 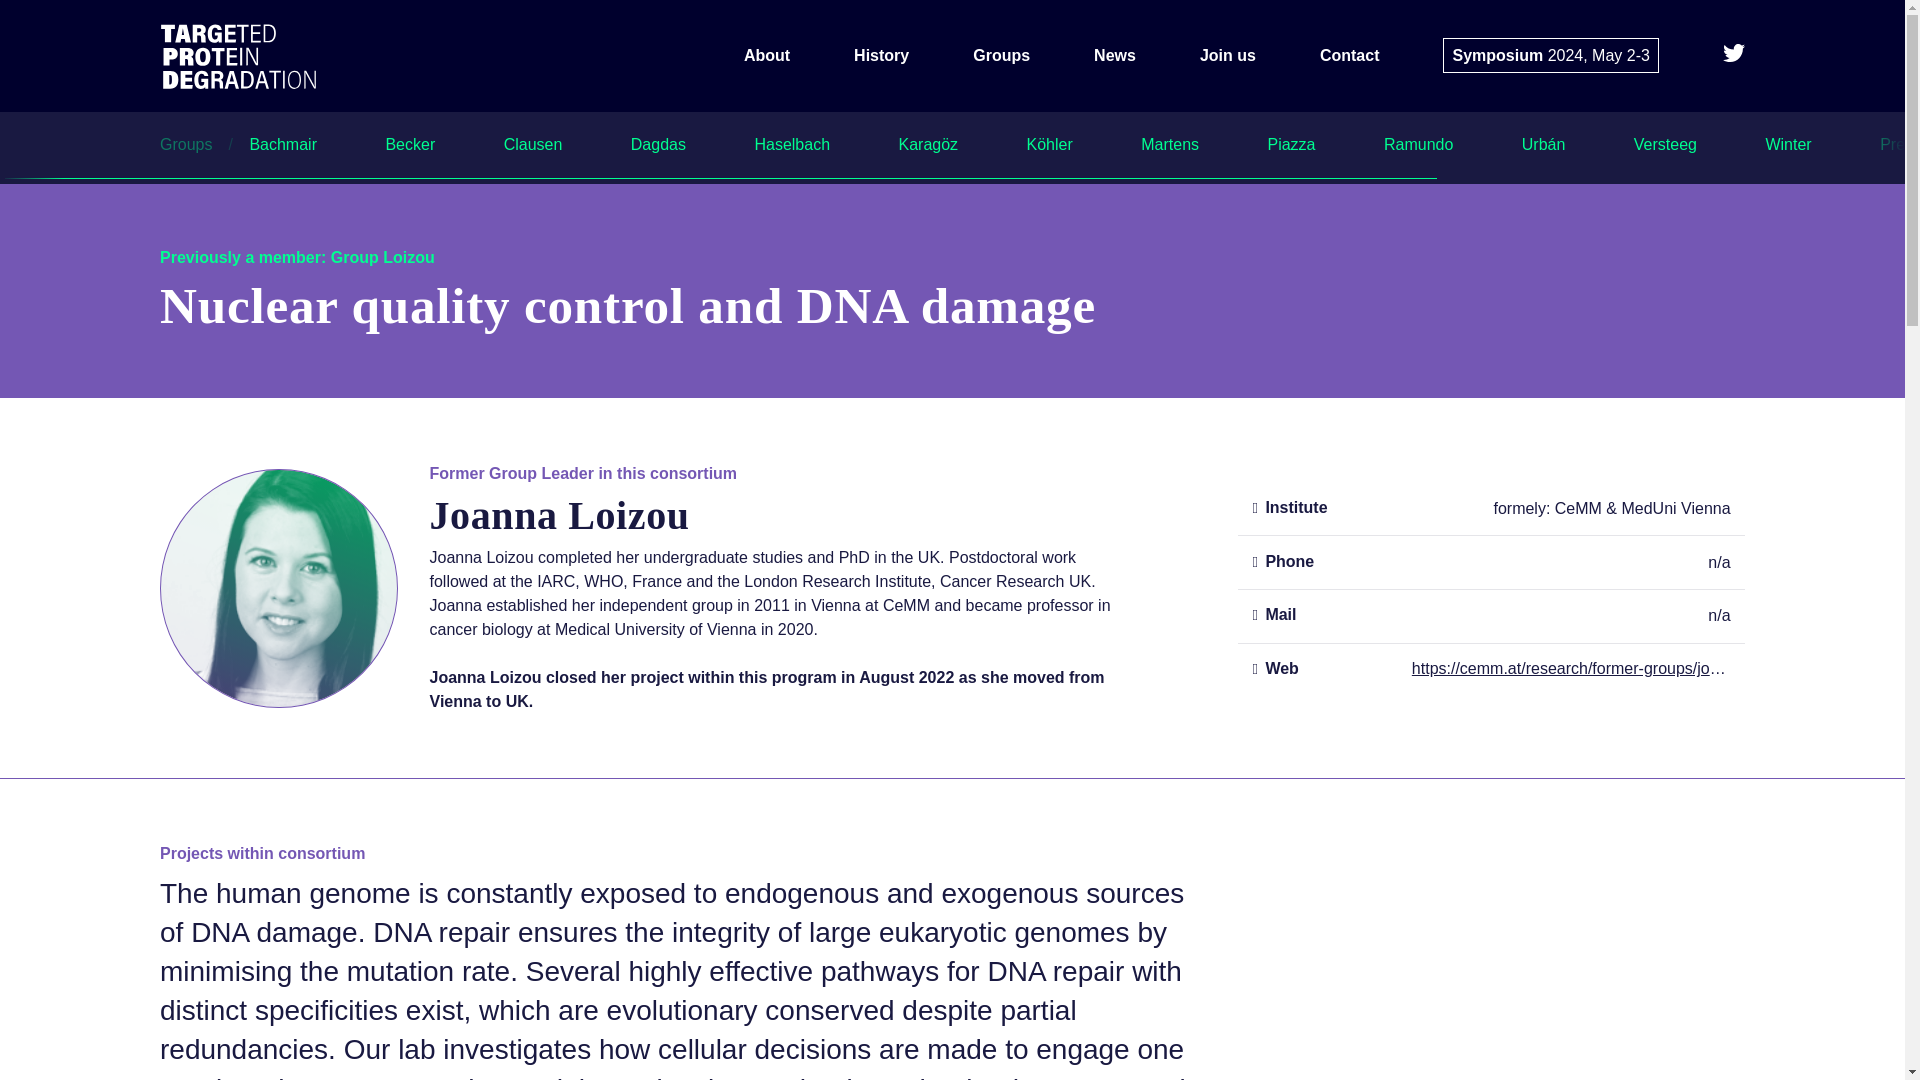 What do you see at coordinates (410, 144) in the screenshot?
I see `Becker` at bounding box center [410, 144].